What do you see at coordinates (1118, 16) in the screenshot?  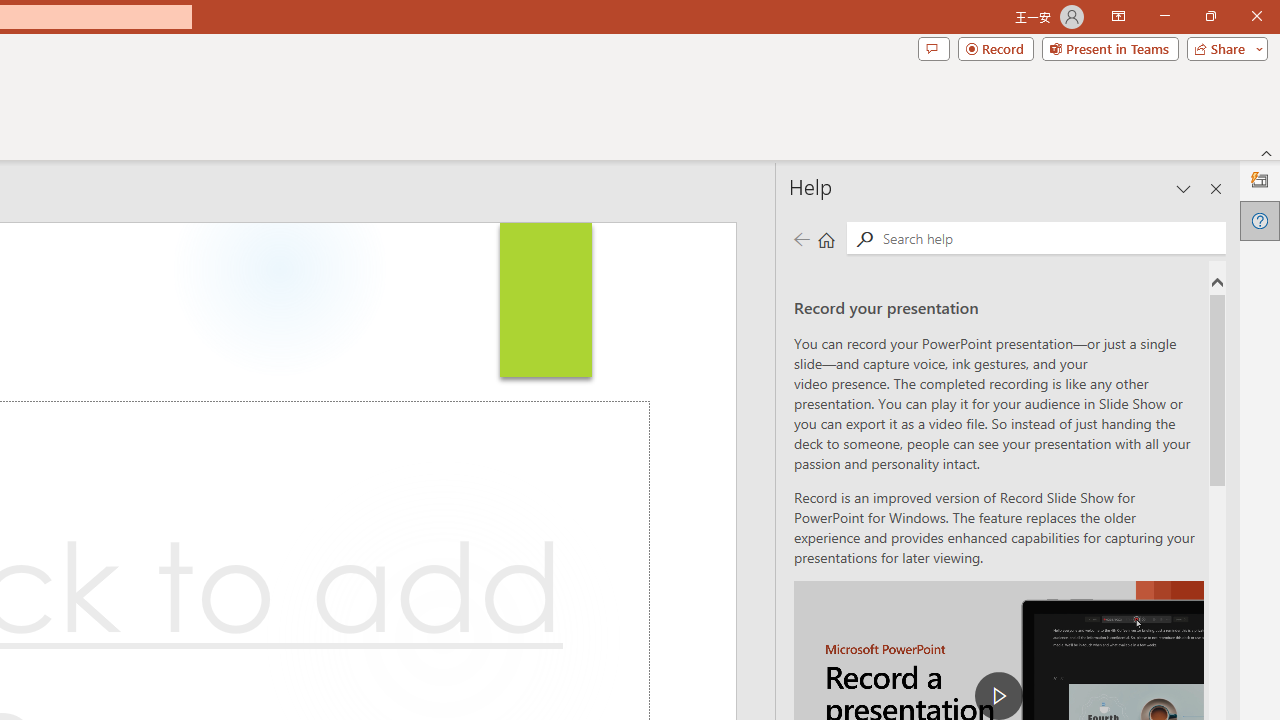 I see `Ribbon Display Options` at bounding box center [1118, 16].